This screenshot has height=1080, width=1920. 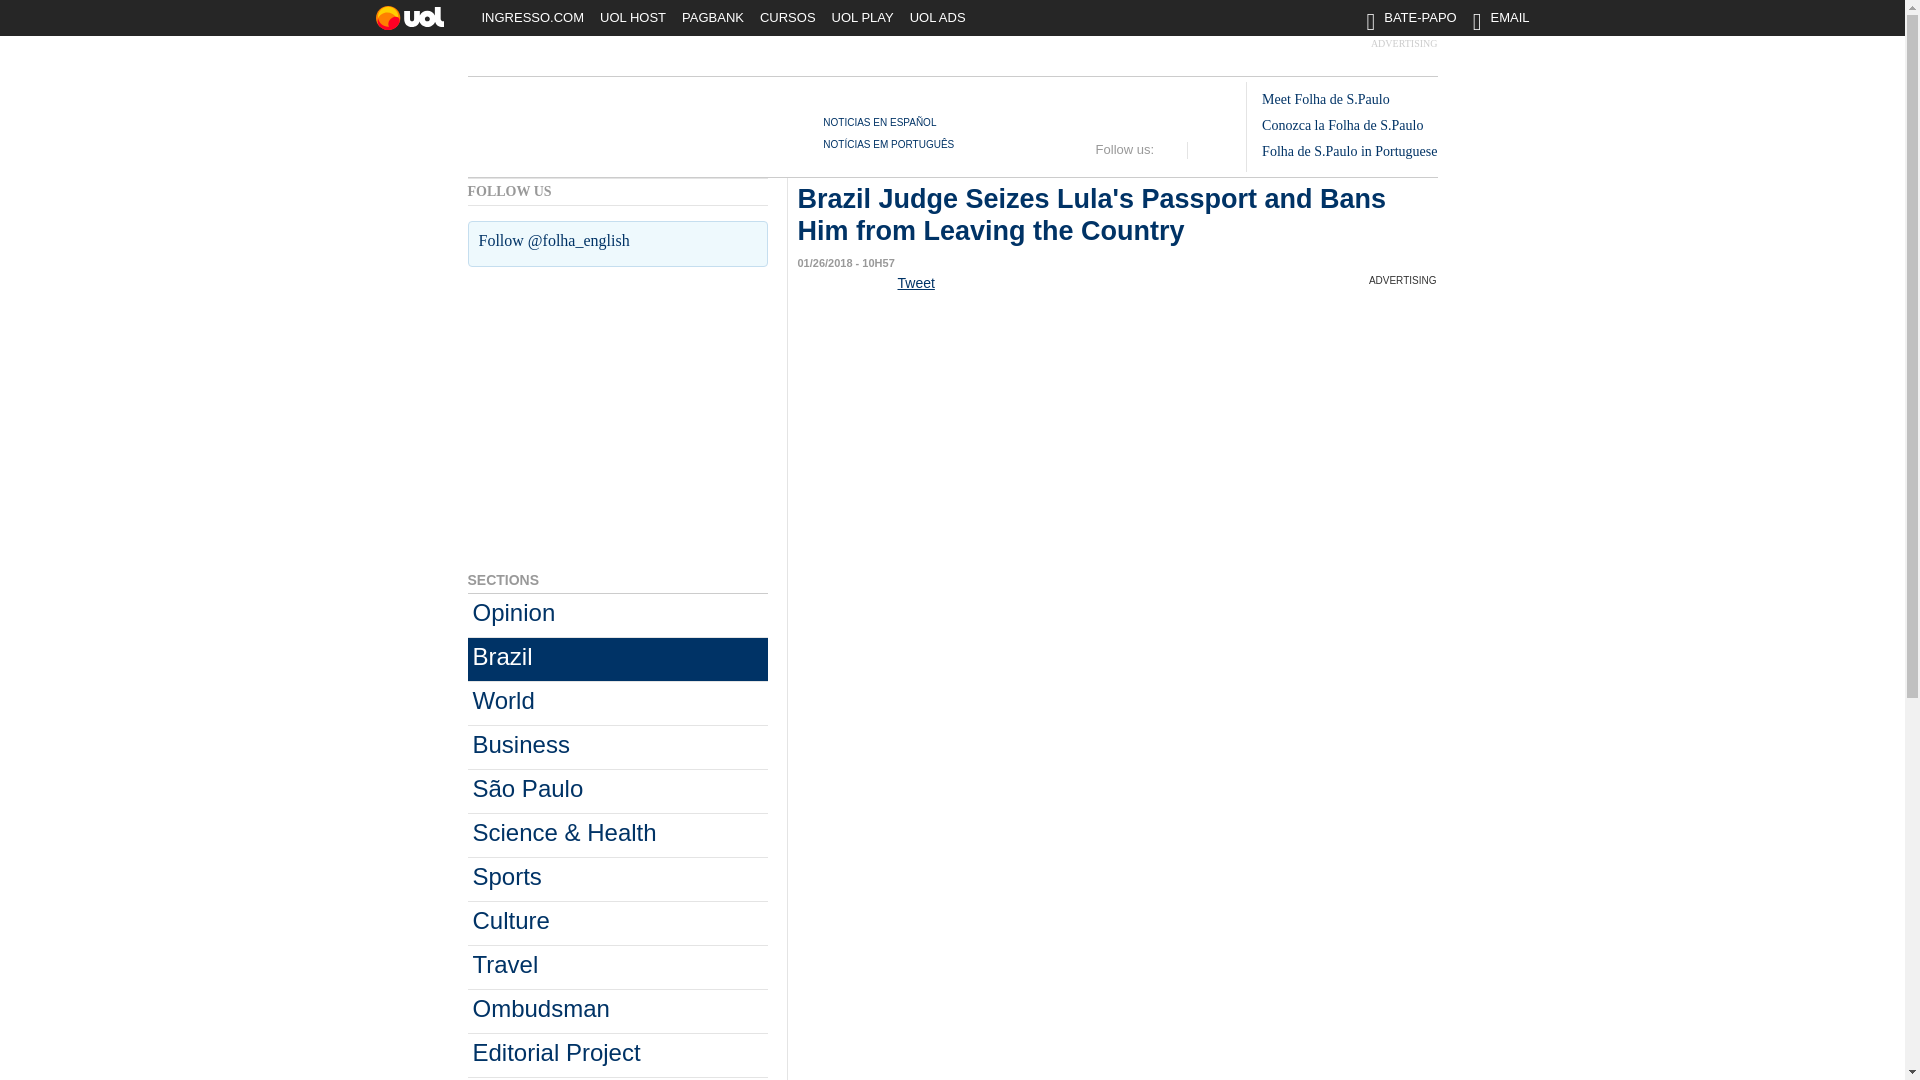 I want to click on Editorial Project, so click(x=618, y=1054).